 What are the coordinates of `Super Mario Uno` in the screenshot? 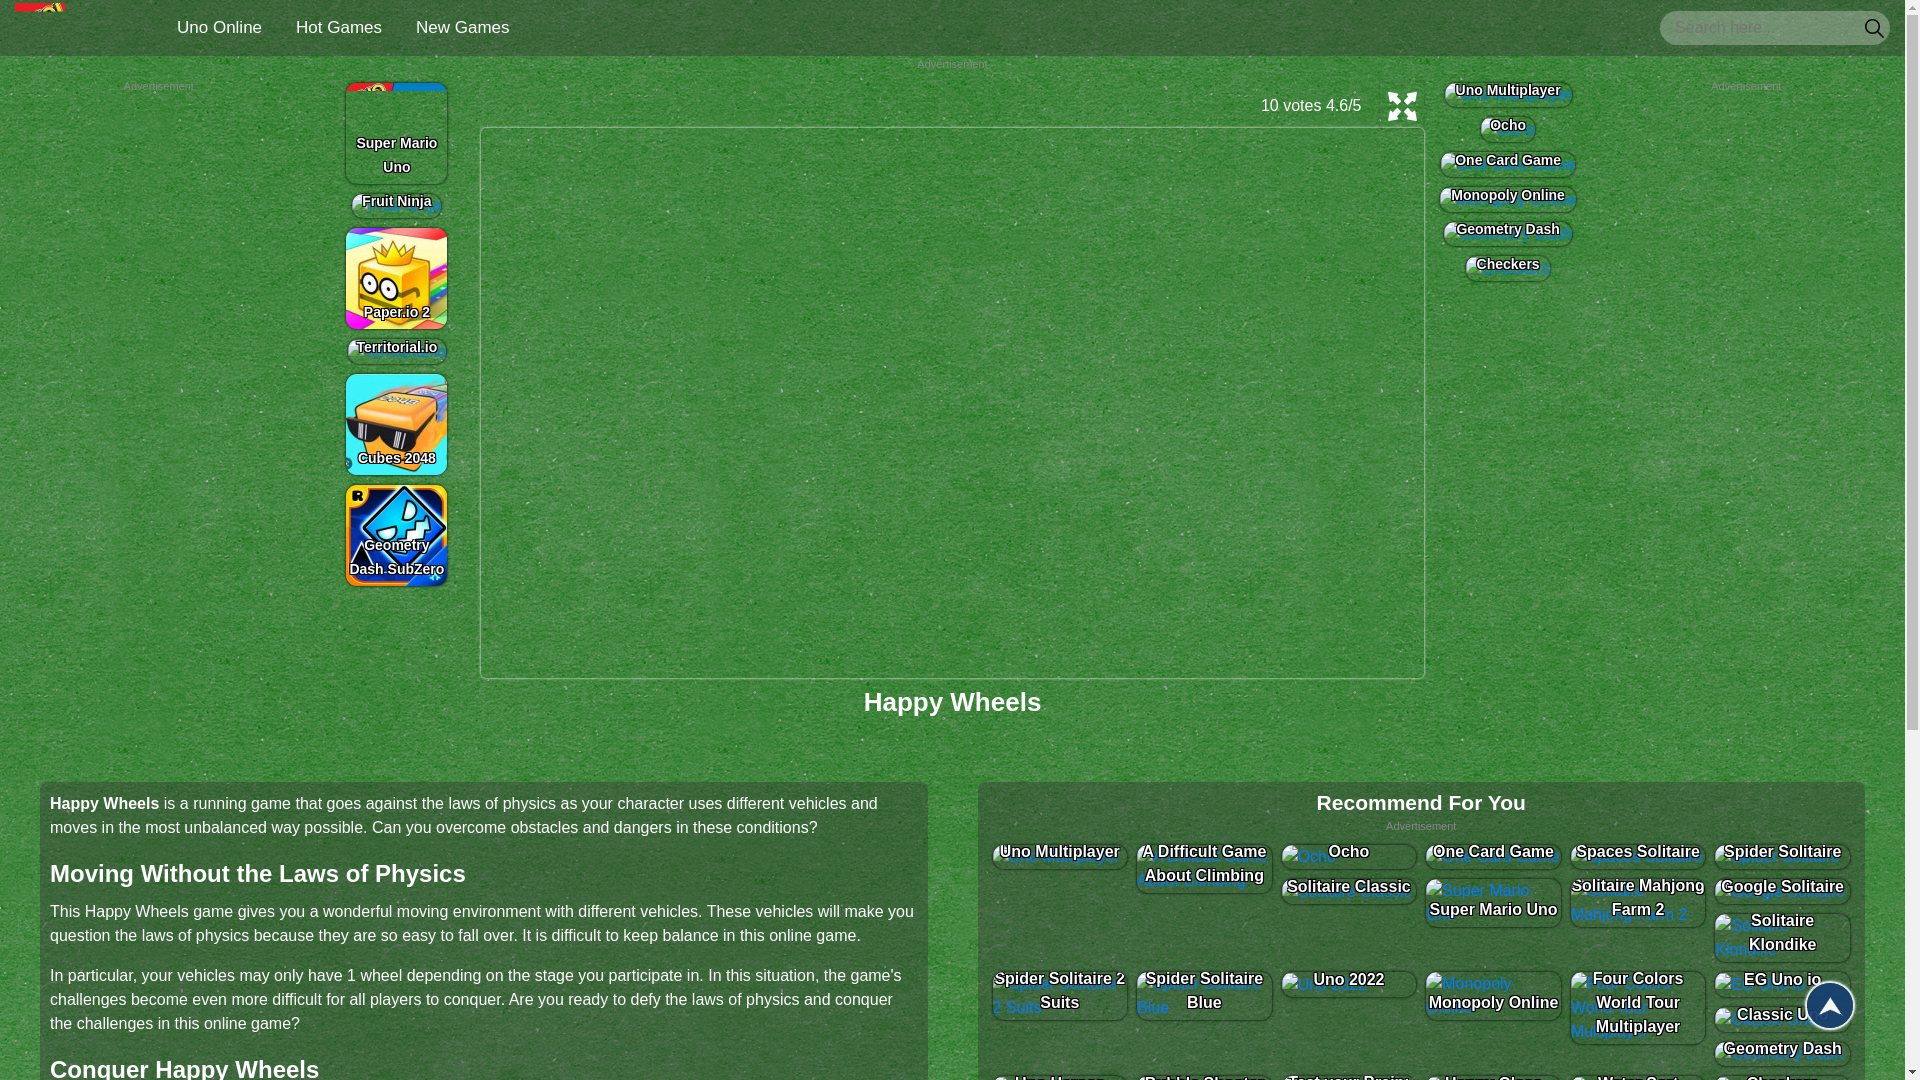 It's located at (396, 132).